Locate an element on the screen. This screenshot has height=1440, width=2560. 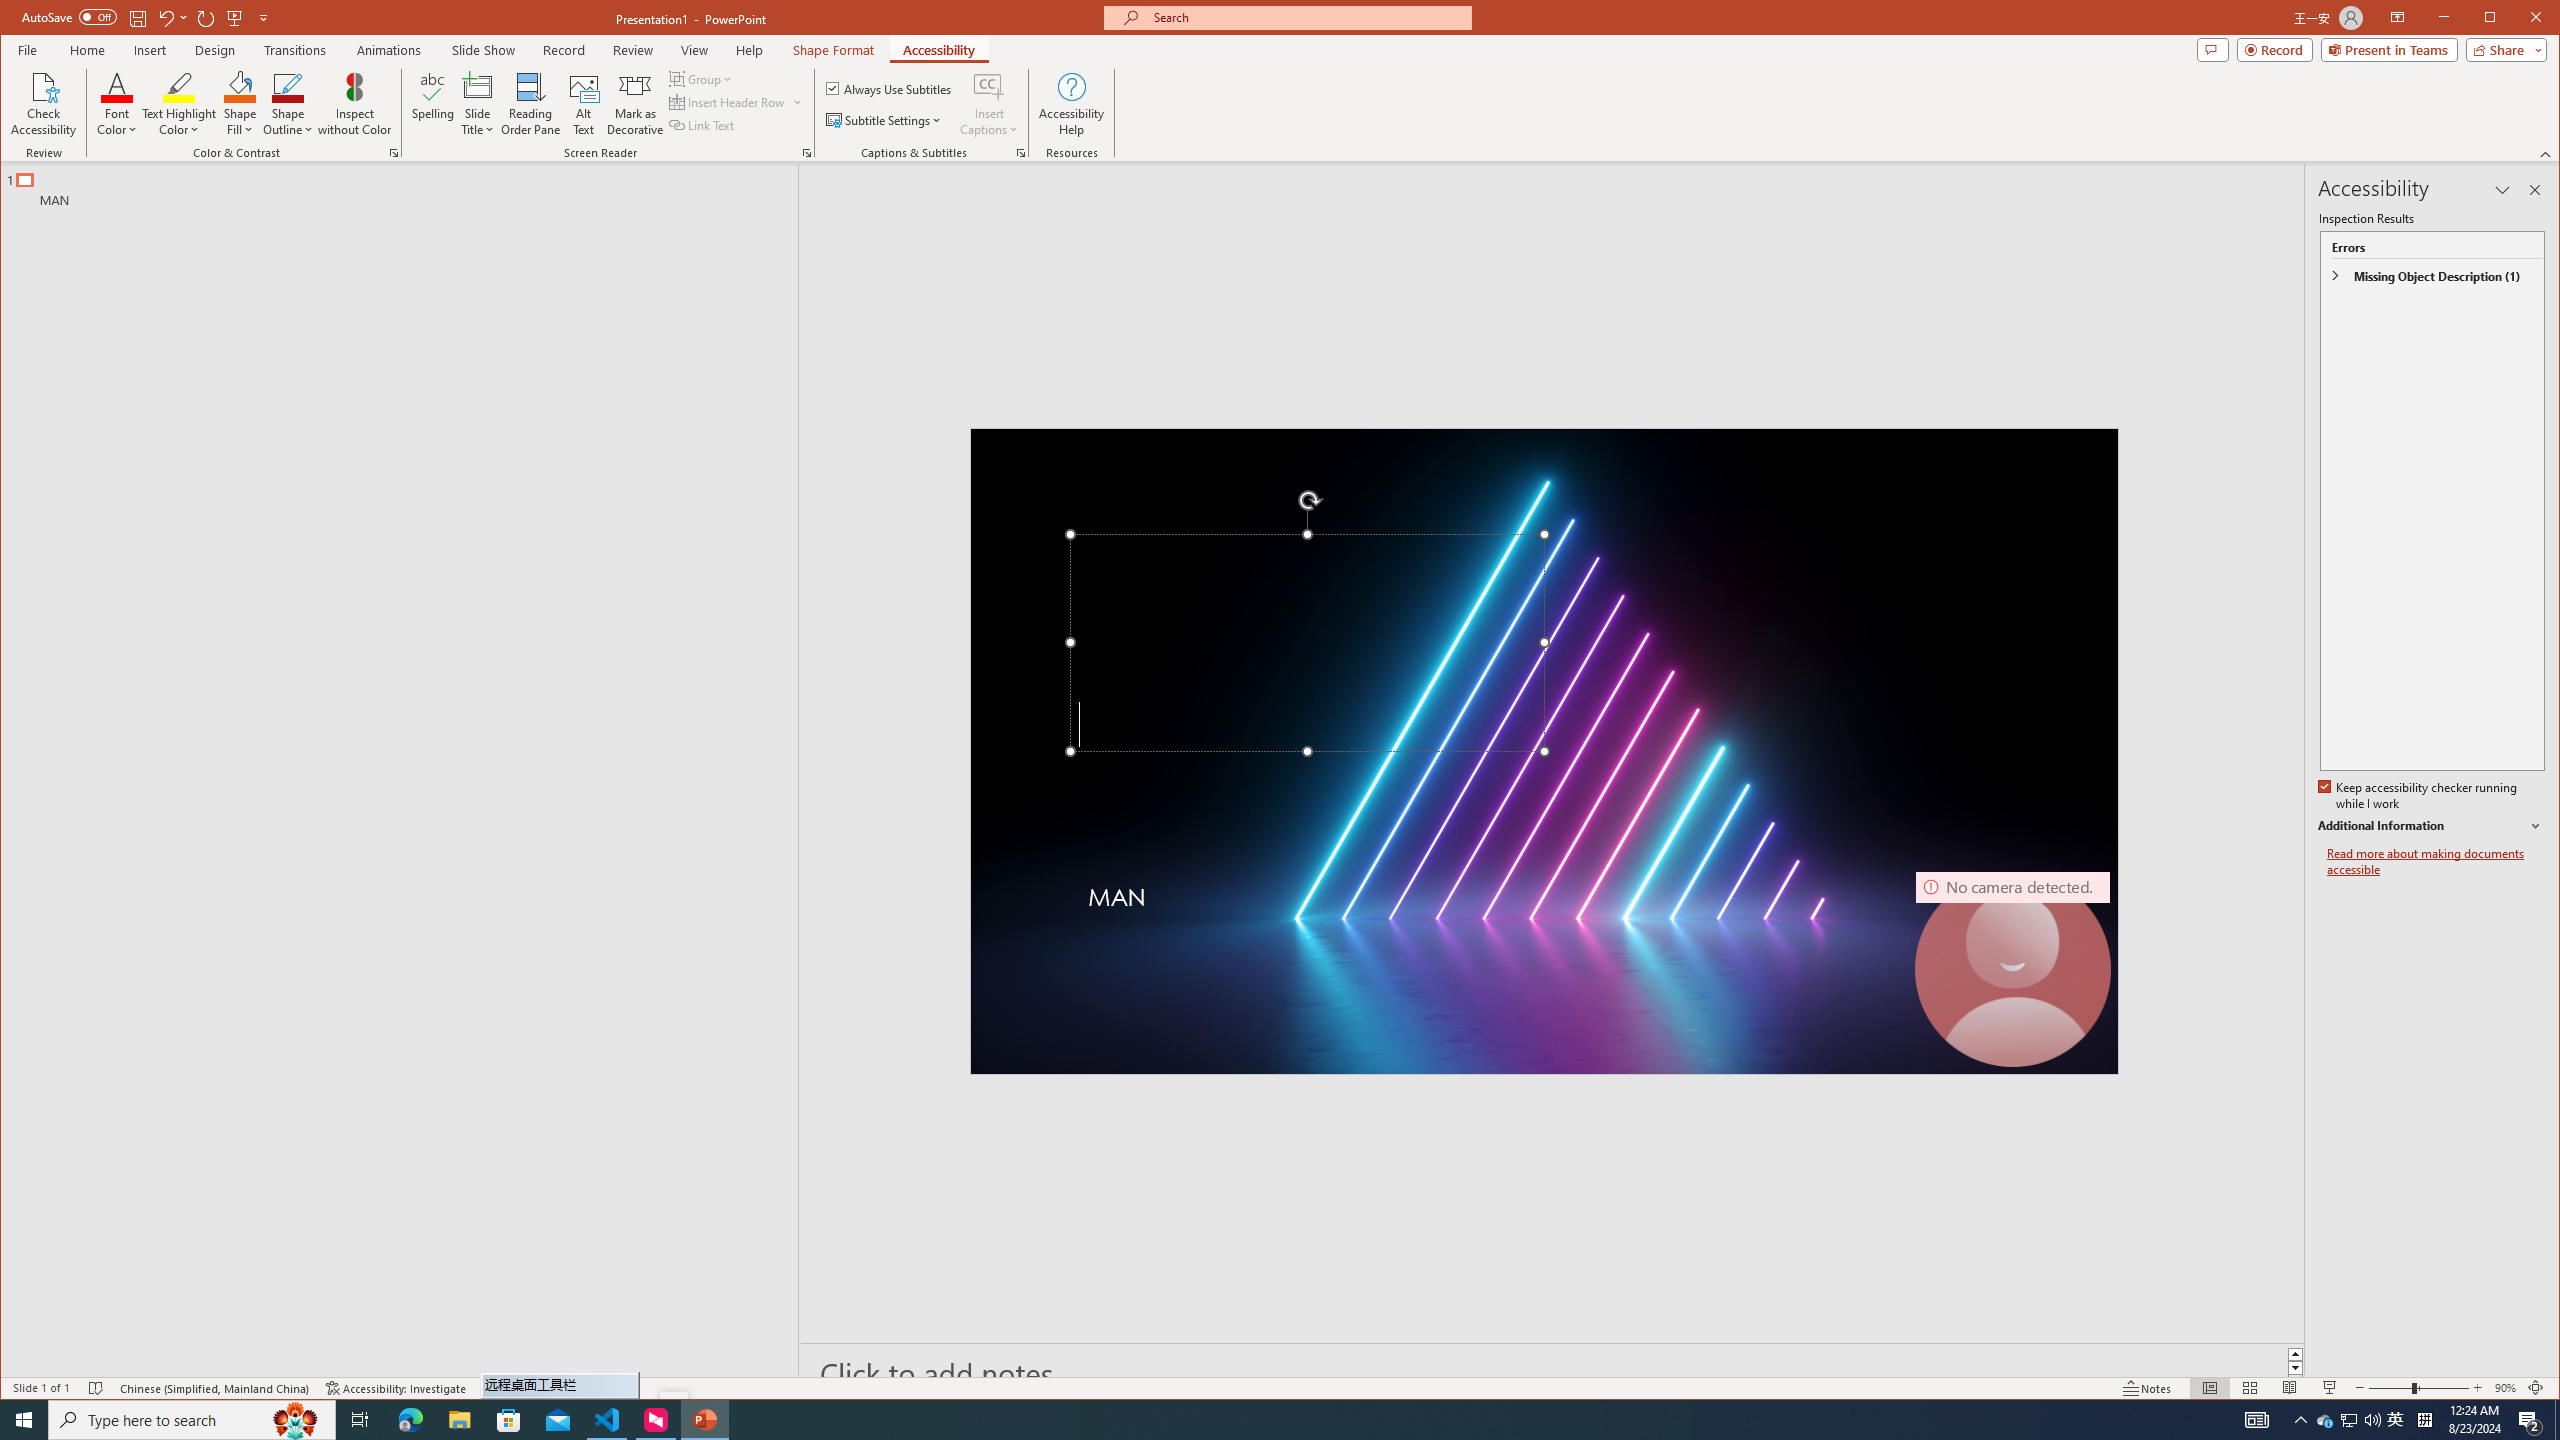
Slide Title is located at coordinates (478, 104).